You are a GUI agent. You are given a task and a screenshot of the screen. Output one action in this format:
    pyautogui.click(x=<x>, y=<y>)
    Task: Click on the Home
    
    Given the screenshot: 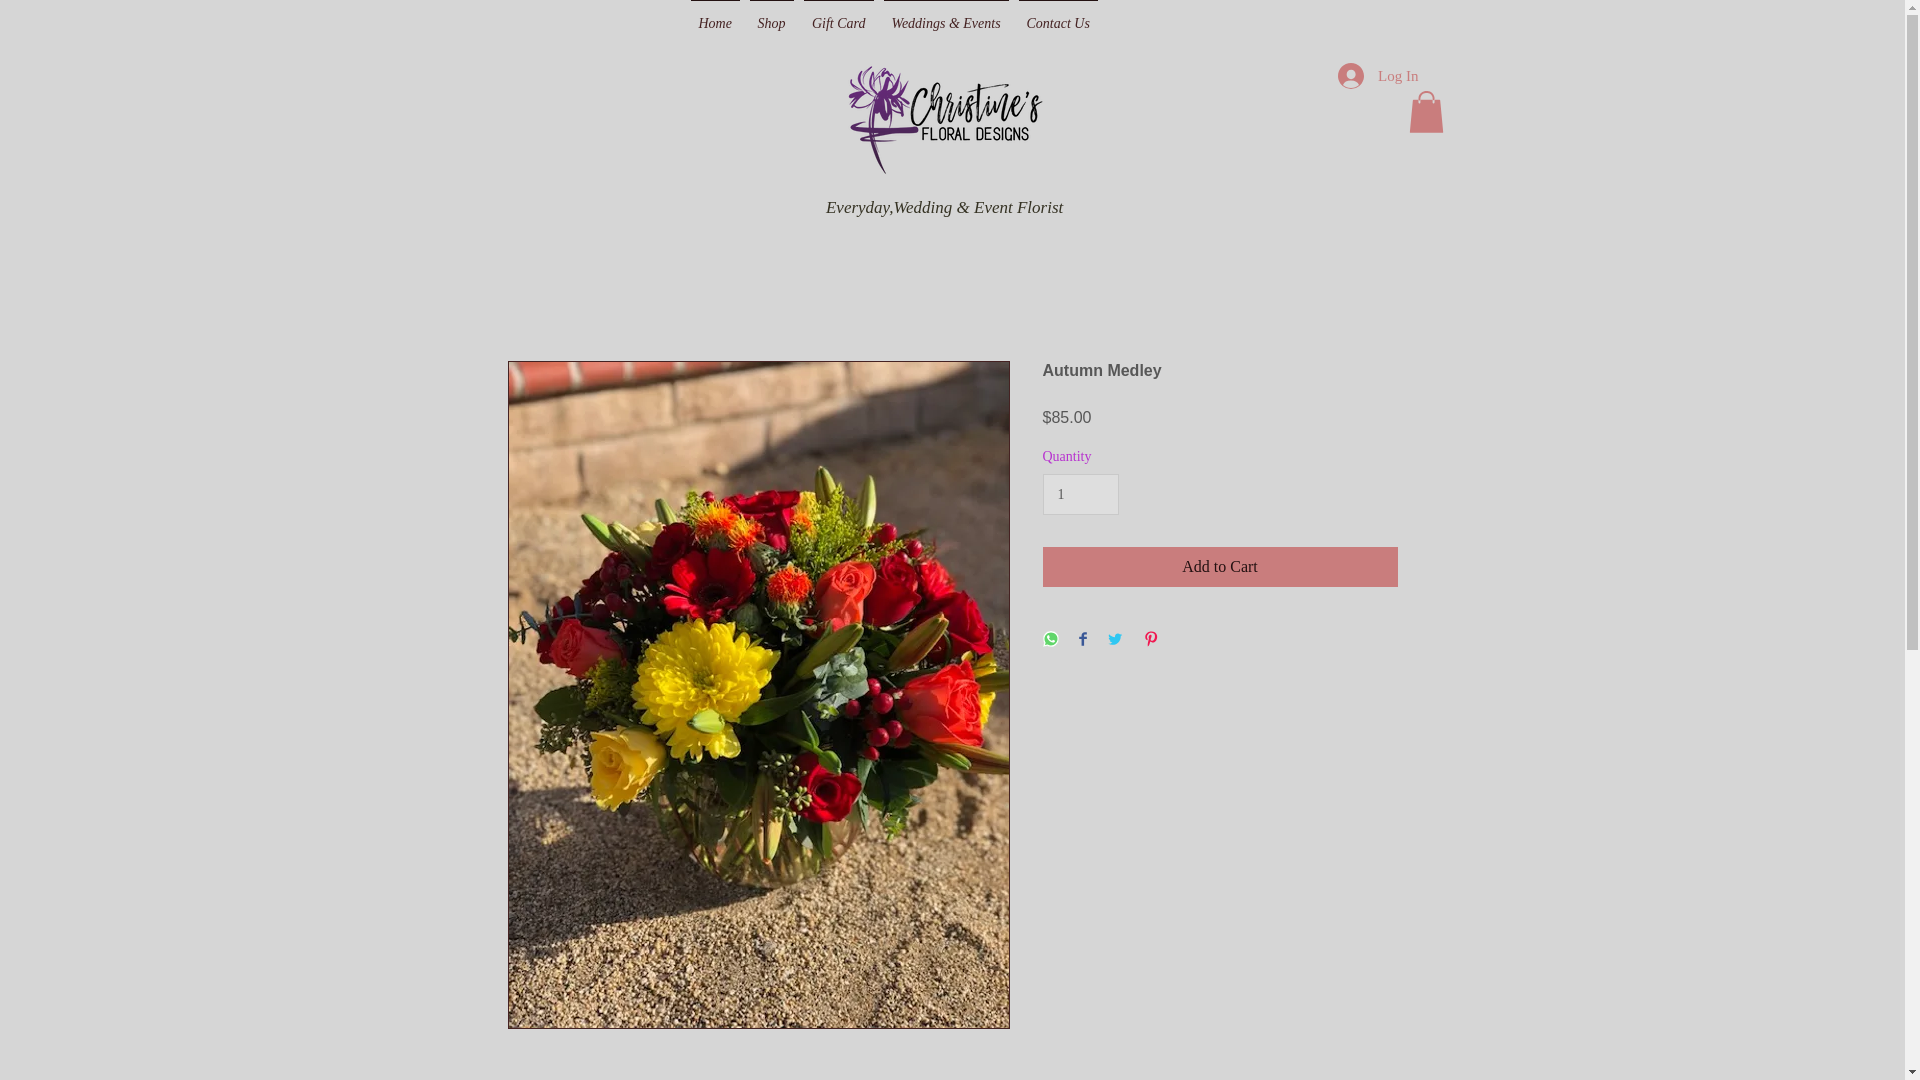 What is the action you would take?
    pyautogui.click(x=714, y=15)
    